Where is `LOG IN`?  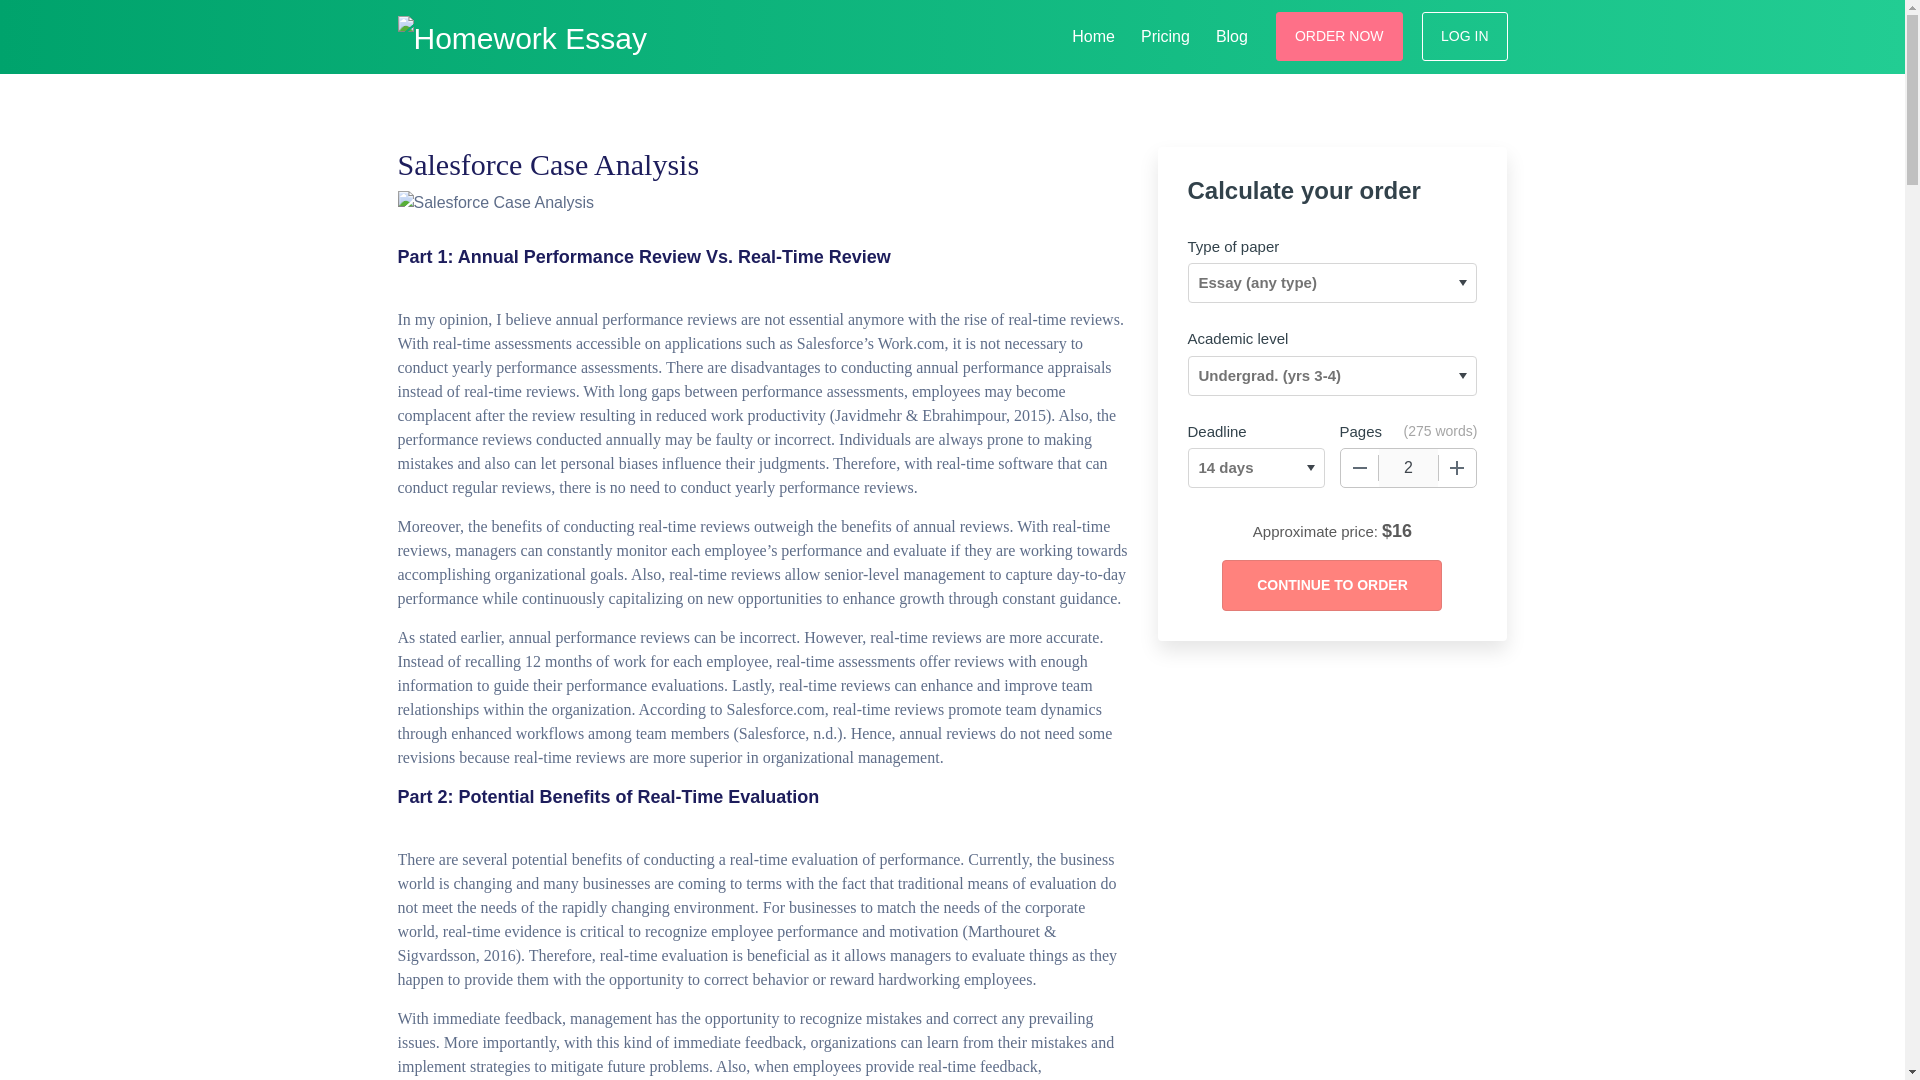 LOG IN is located at coordinates (1464, 36).